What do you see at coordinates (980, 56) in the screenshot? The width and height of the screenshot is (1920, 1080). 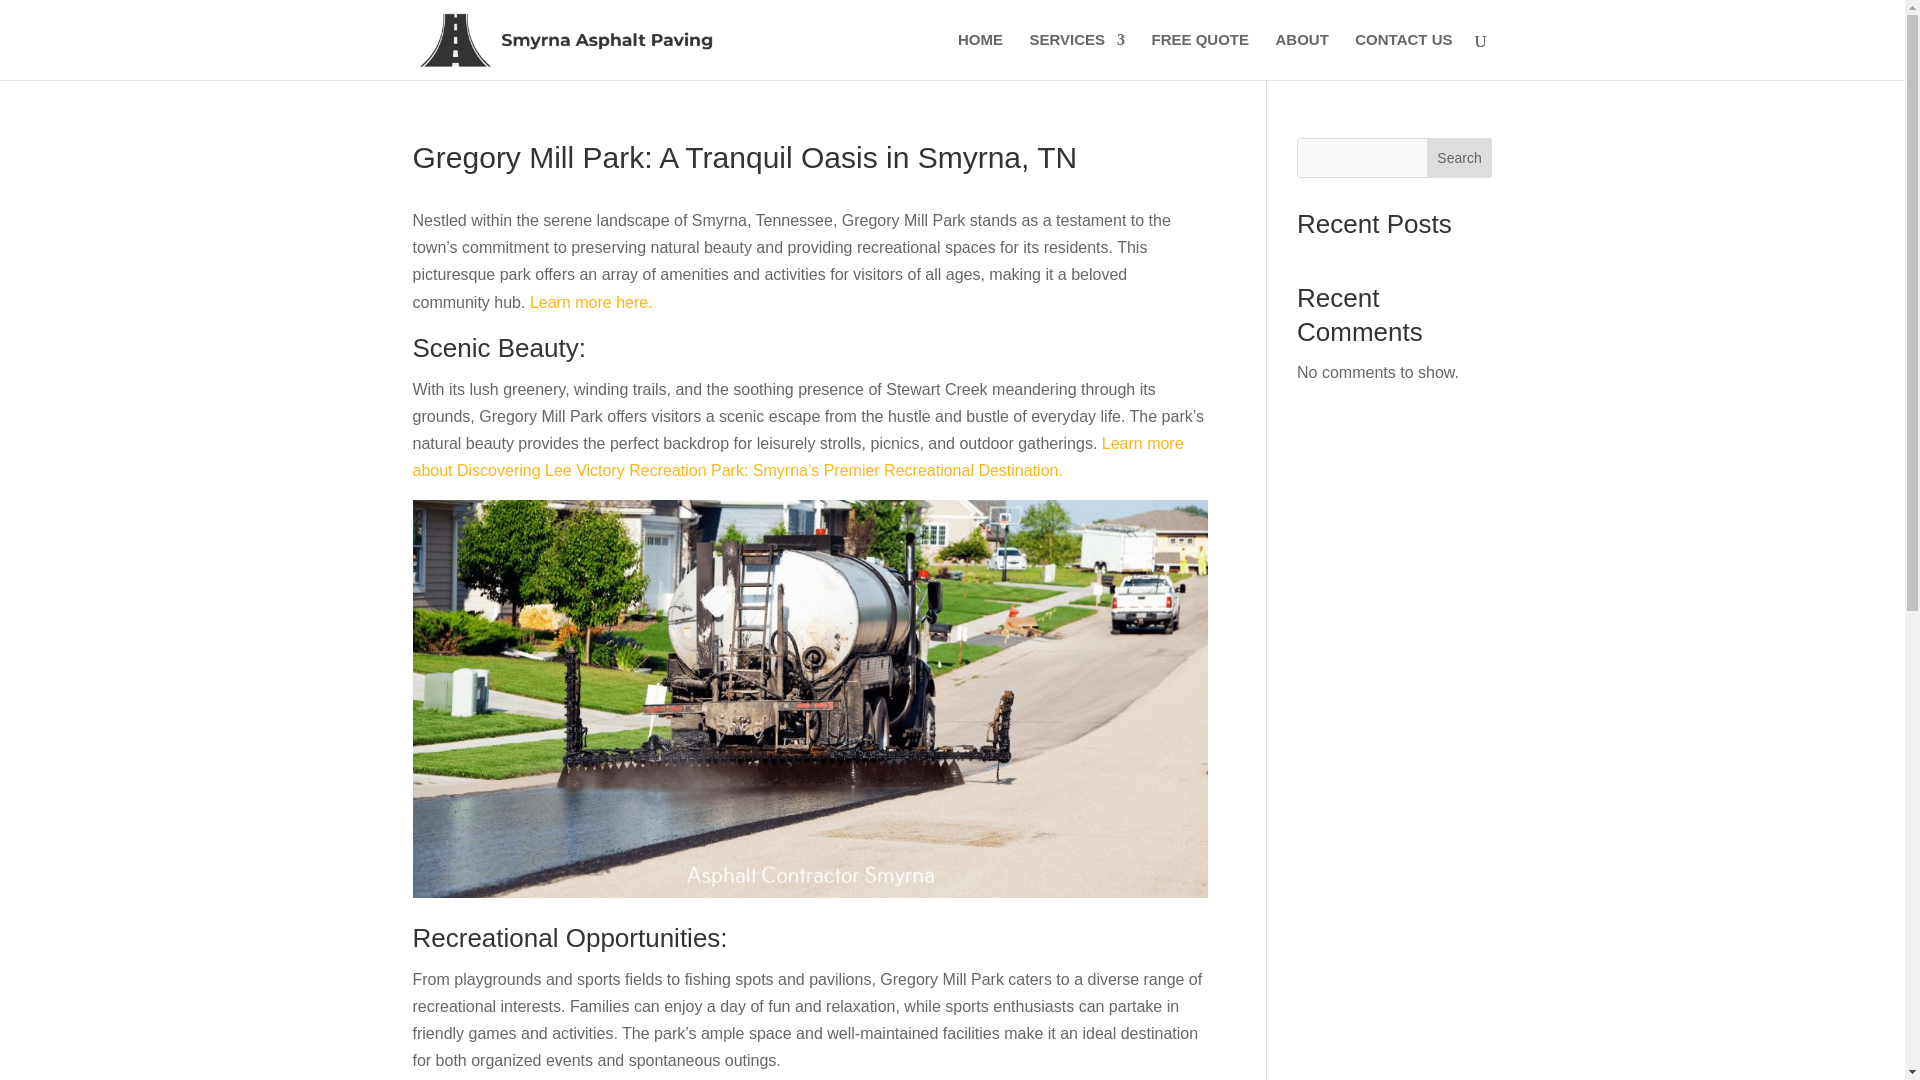 I see `HOME` at bounding box center [980, 56].